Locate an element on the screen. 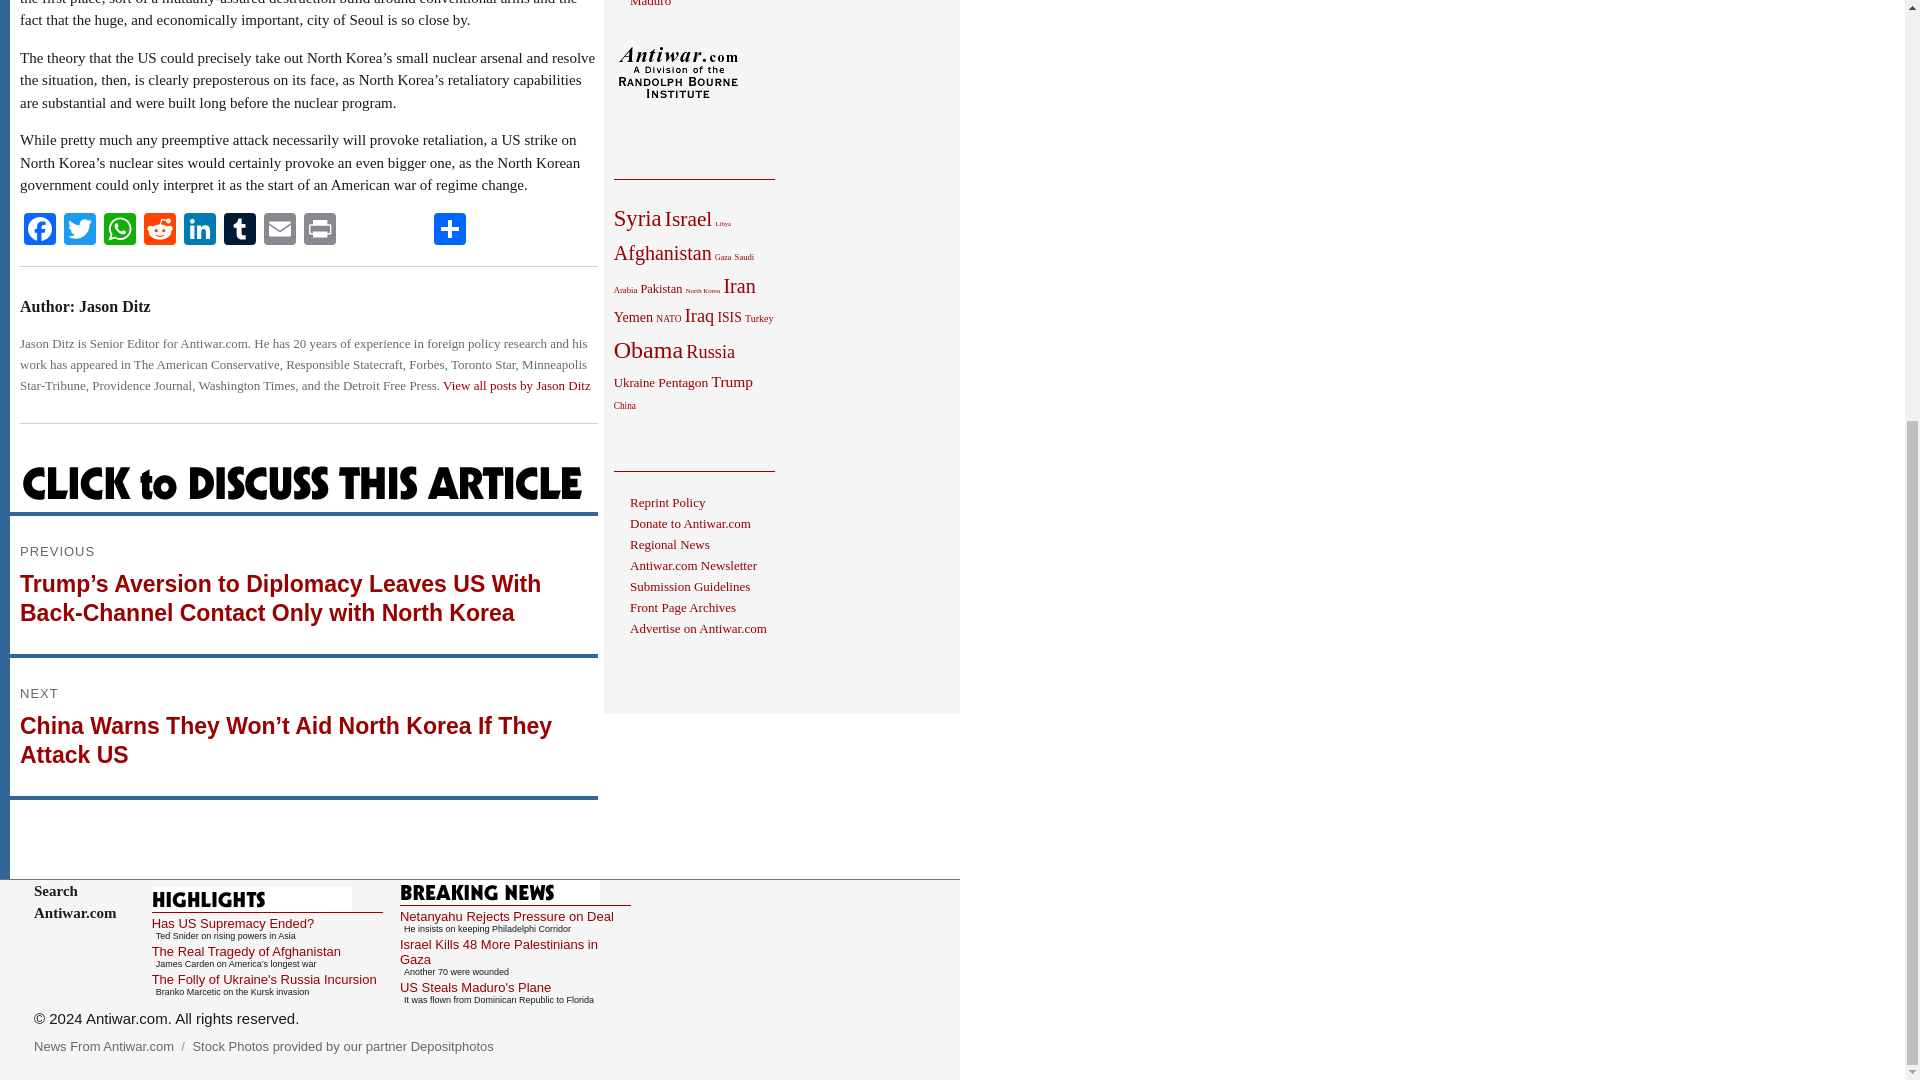 The height and width of the screenshot is (1080, 1920). WhatsApp is located at coordinates (120, 230).